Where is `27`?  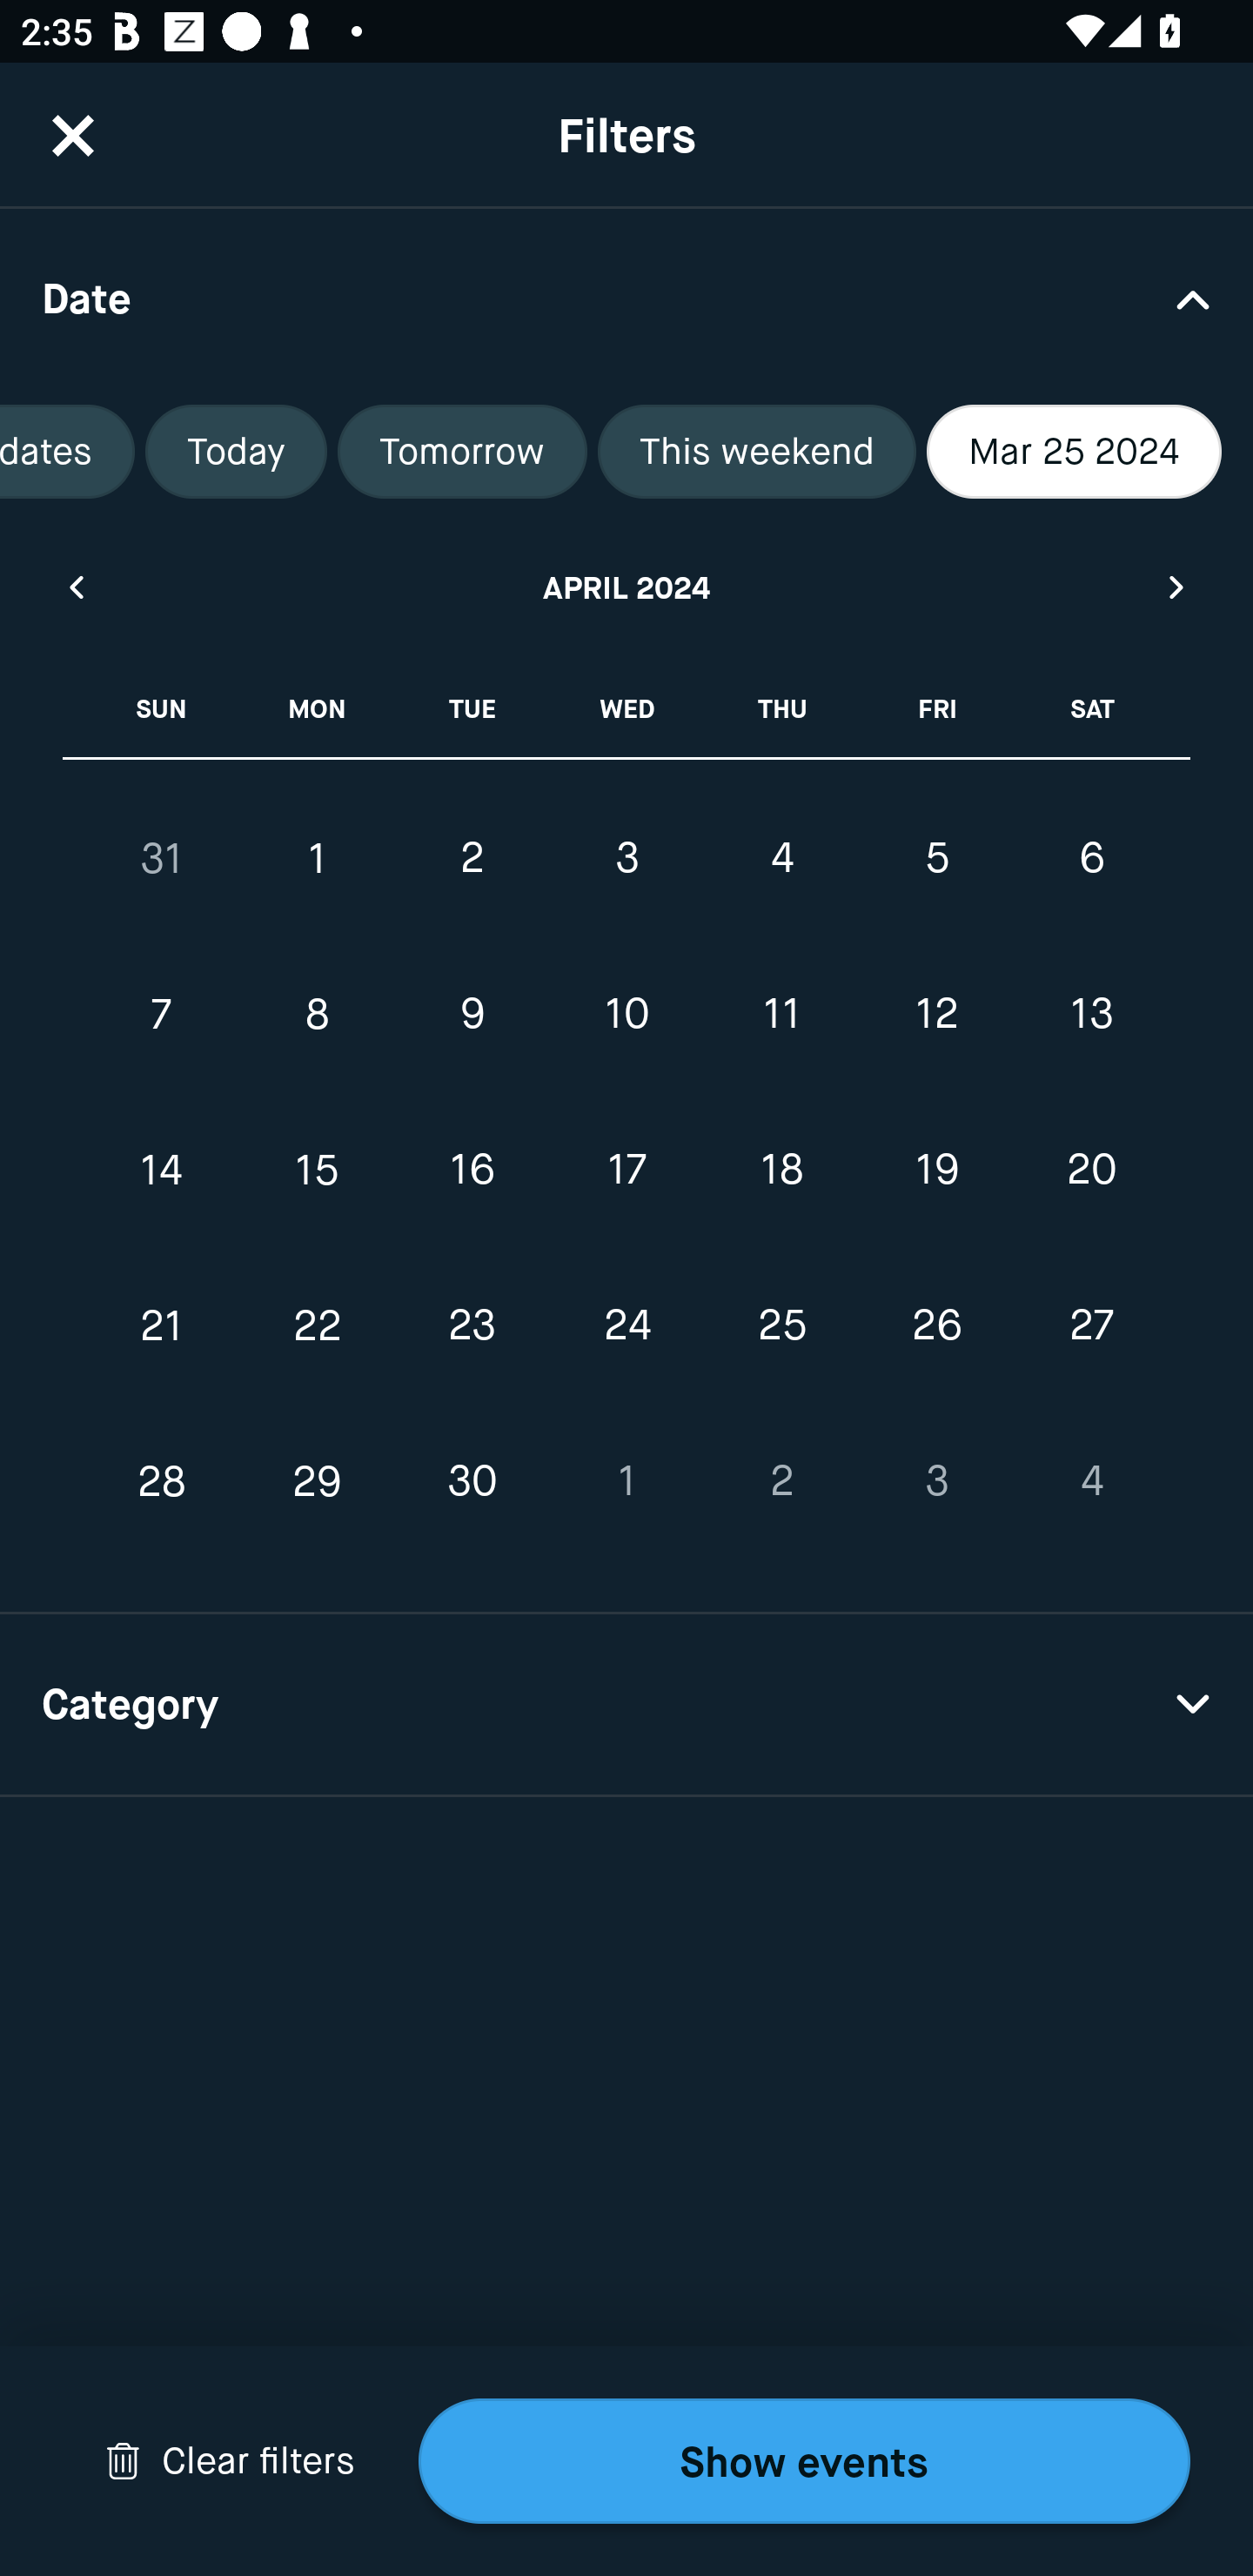 27 is located at coordinates (1091, 1325).